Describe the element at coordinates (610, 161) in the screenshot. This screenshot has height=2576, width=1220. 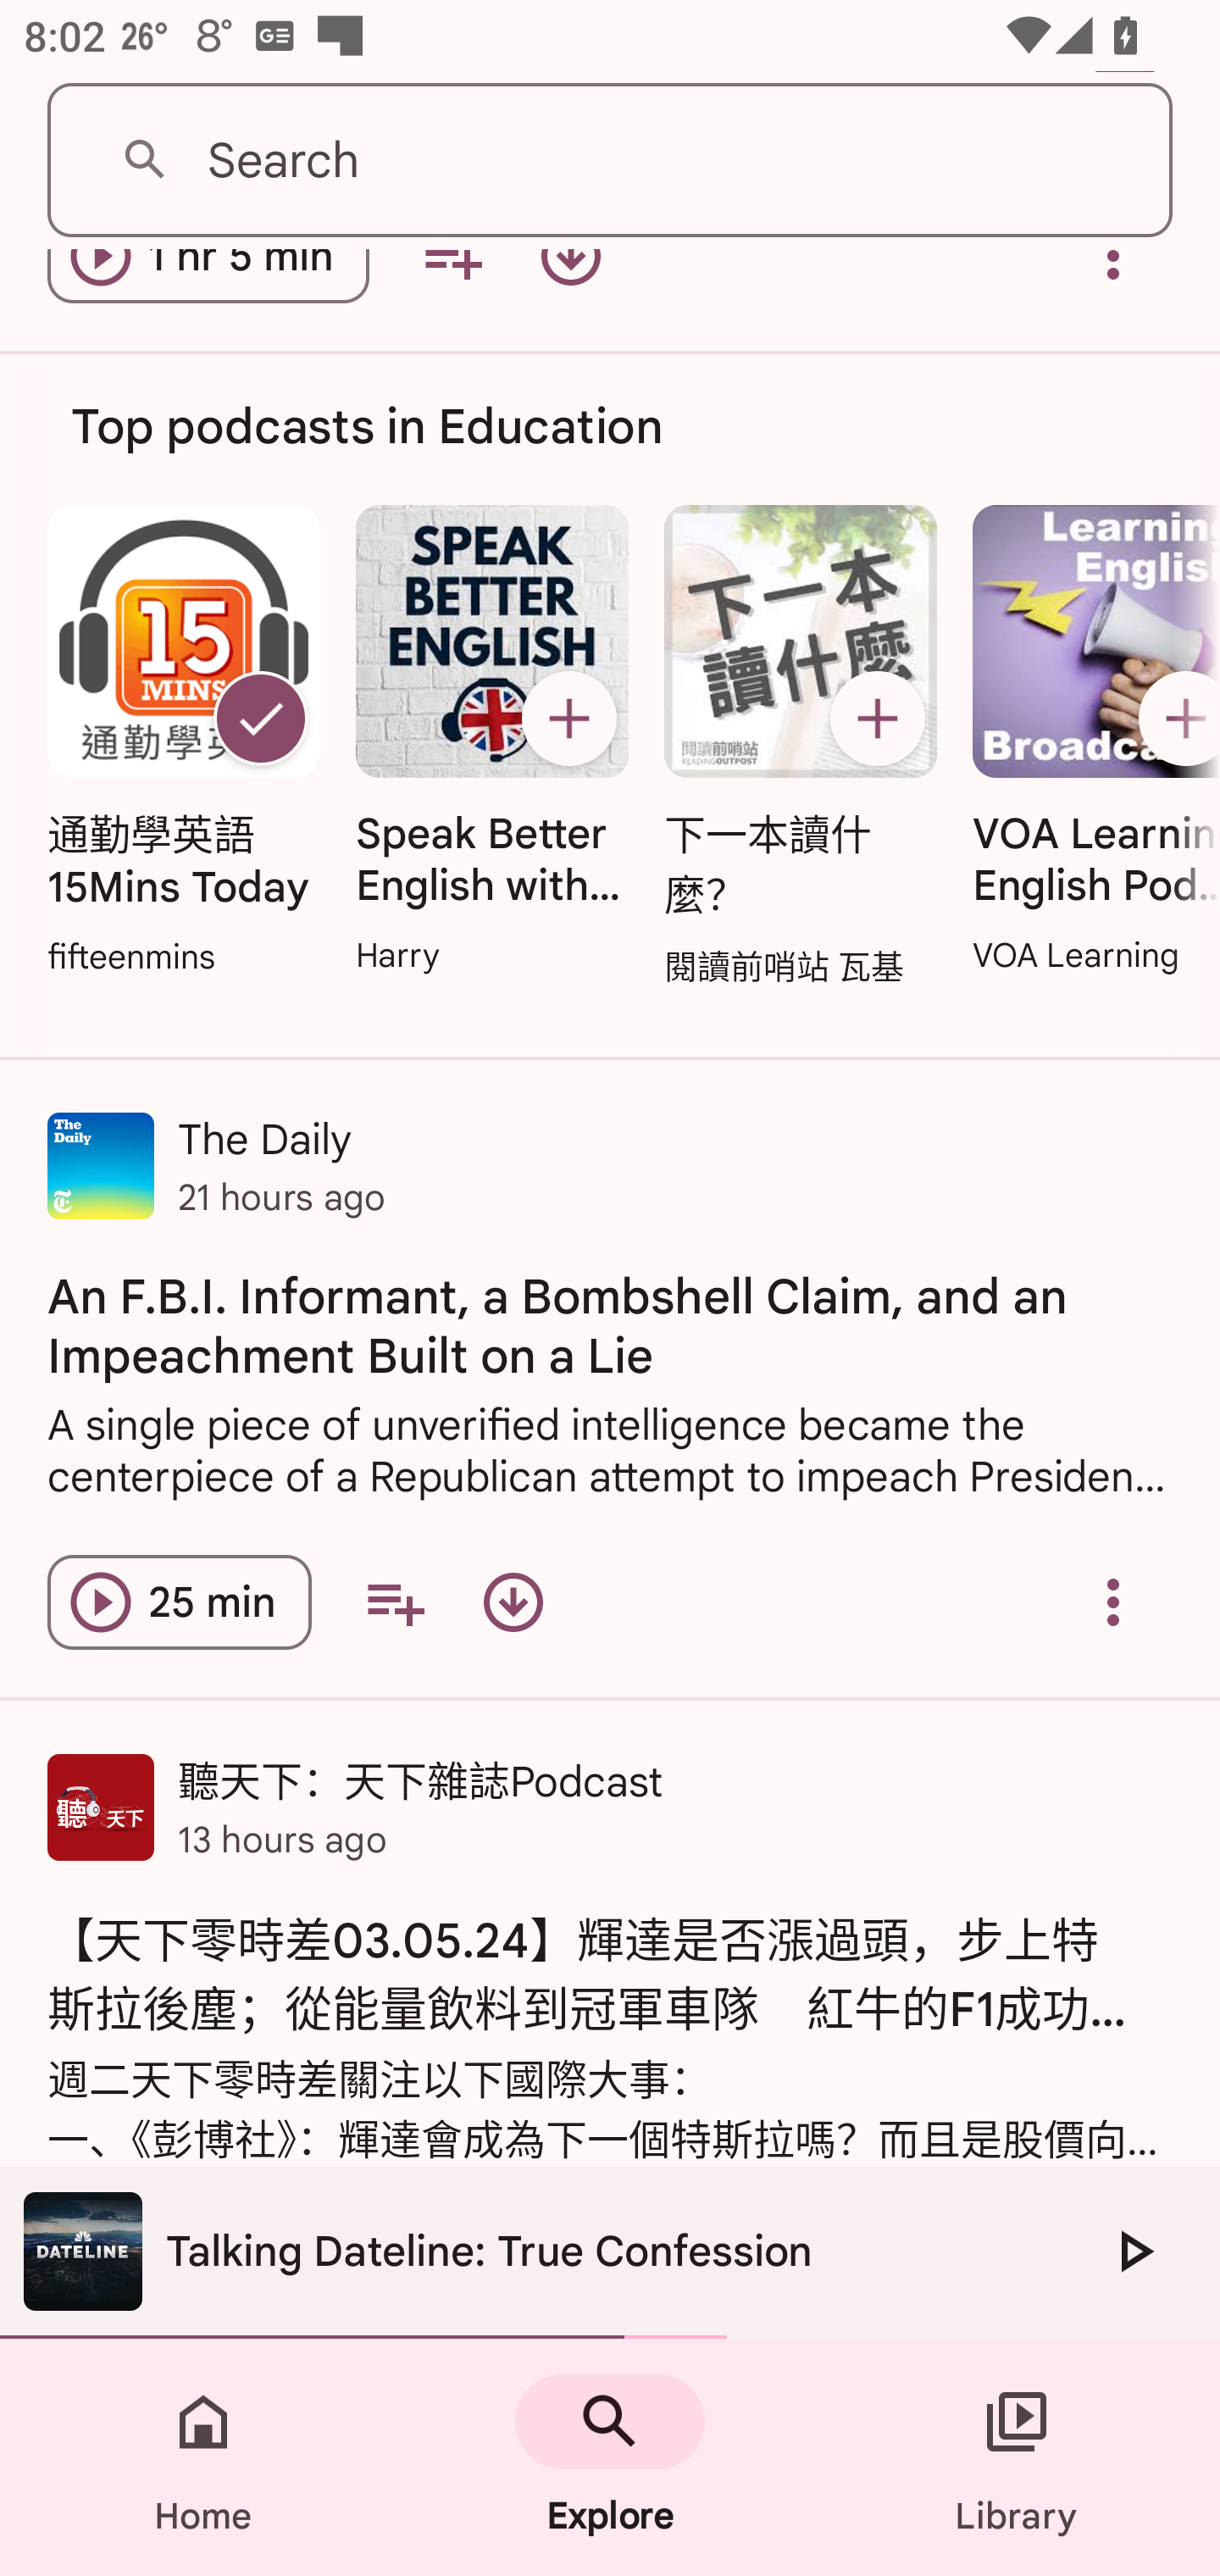
I see `Search` at that location.